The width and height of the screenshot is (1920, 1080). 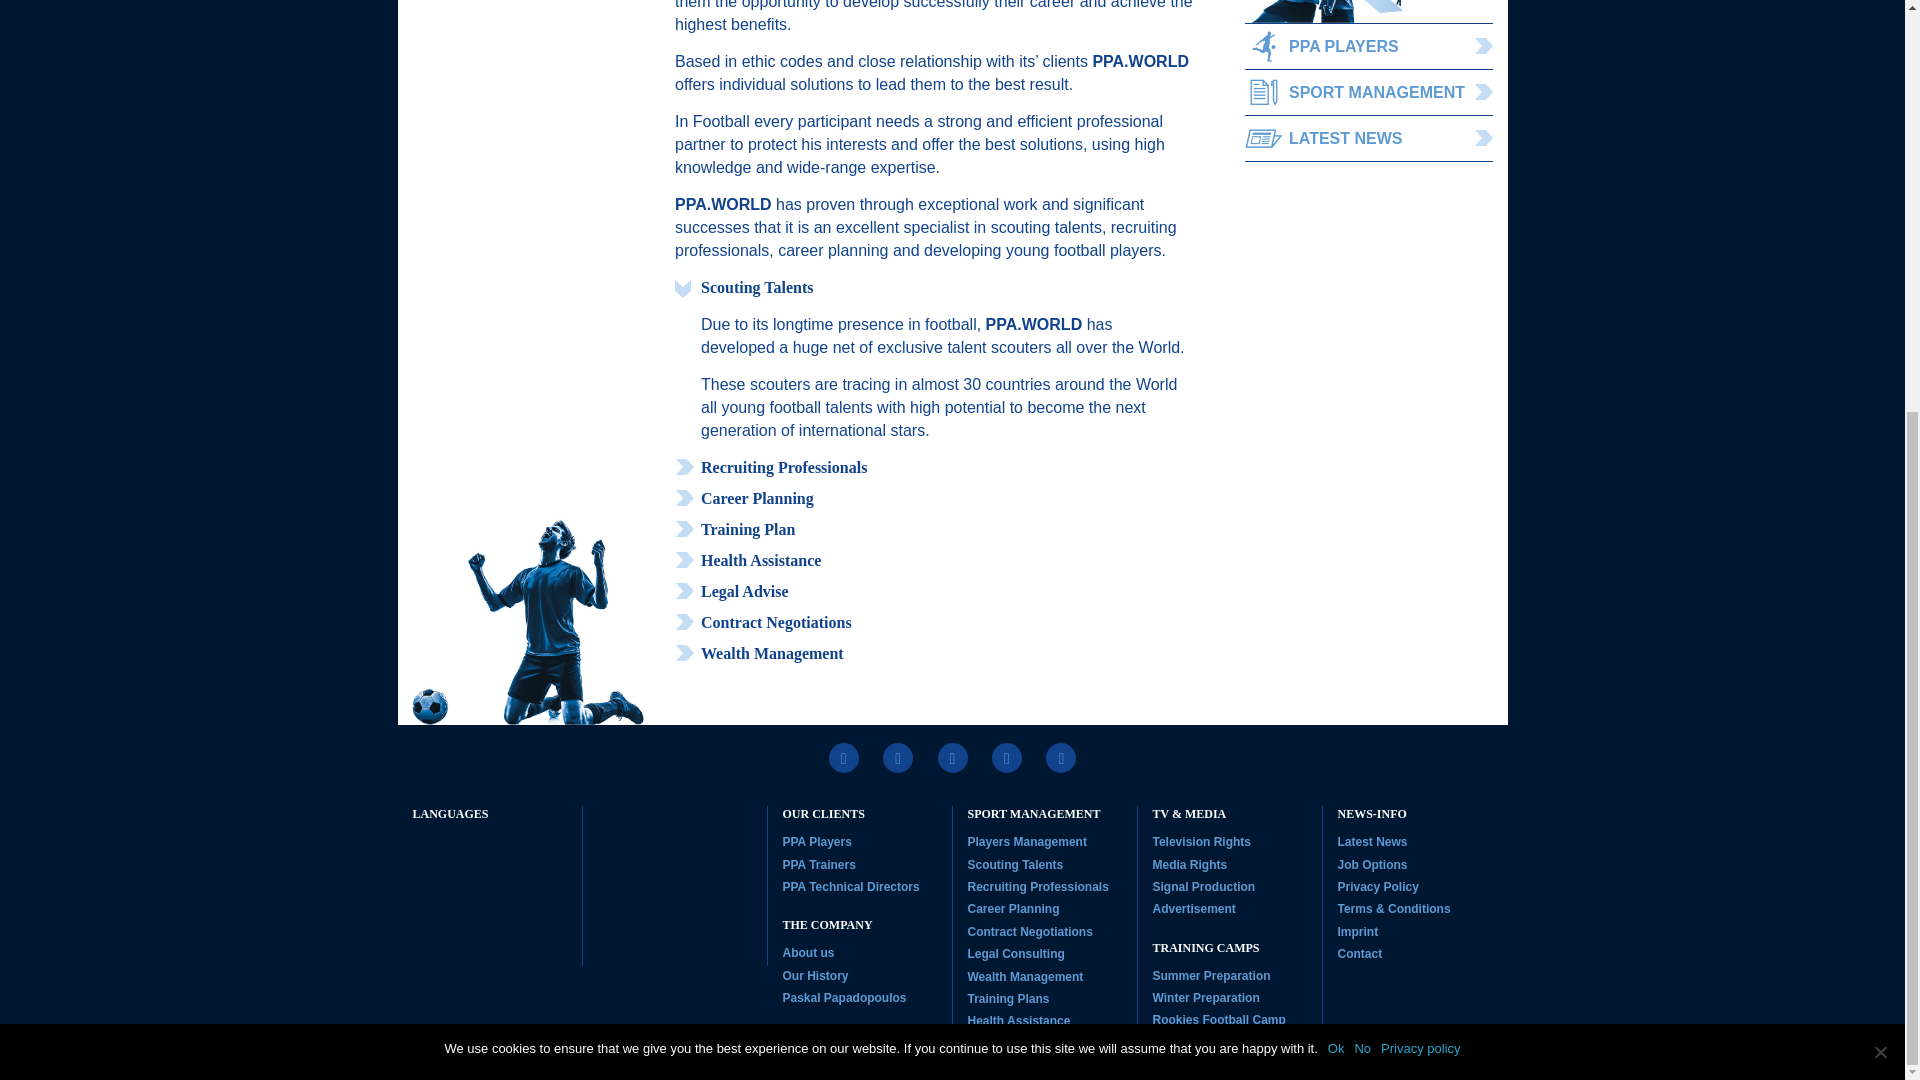 I want to click on PPA Trainers, so click(x=818, y=864).